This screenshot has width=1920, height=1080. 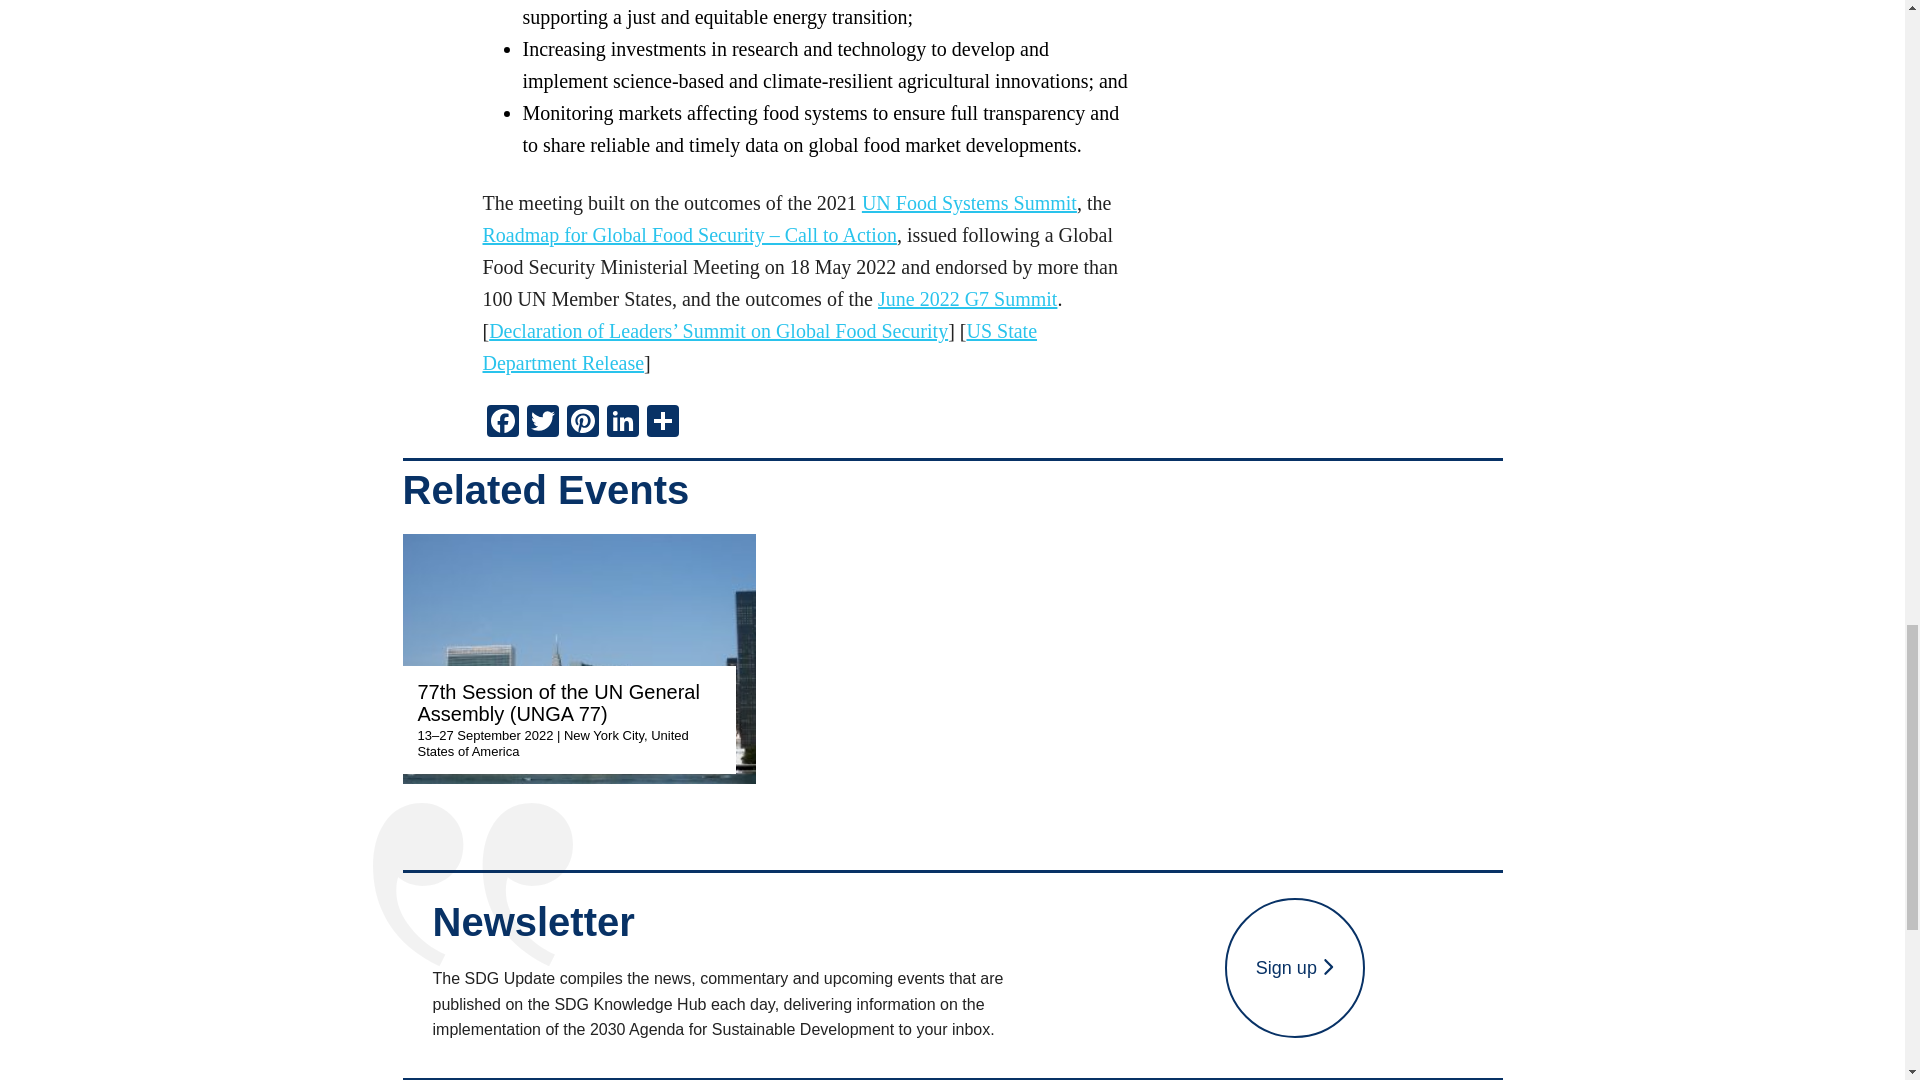 What do you see at coordinates (967, 298) in the screenshot?
I see `June 2022 G7 Summit` at bounding box center [967, 298].